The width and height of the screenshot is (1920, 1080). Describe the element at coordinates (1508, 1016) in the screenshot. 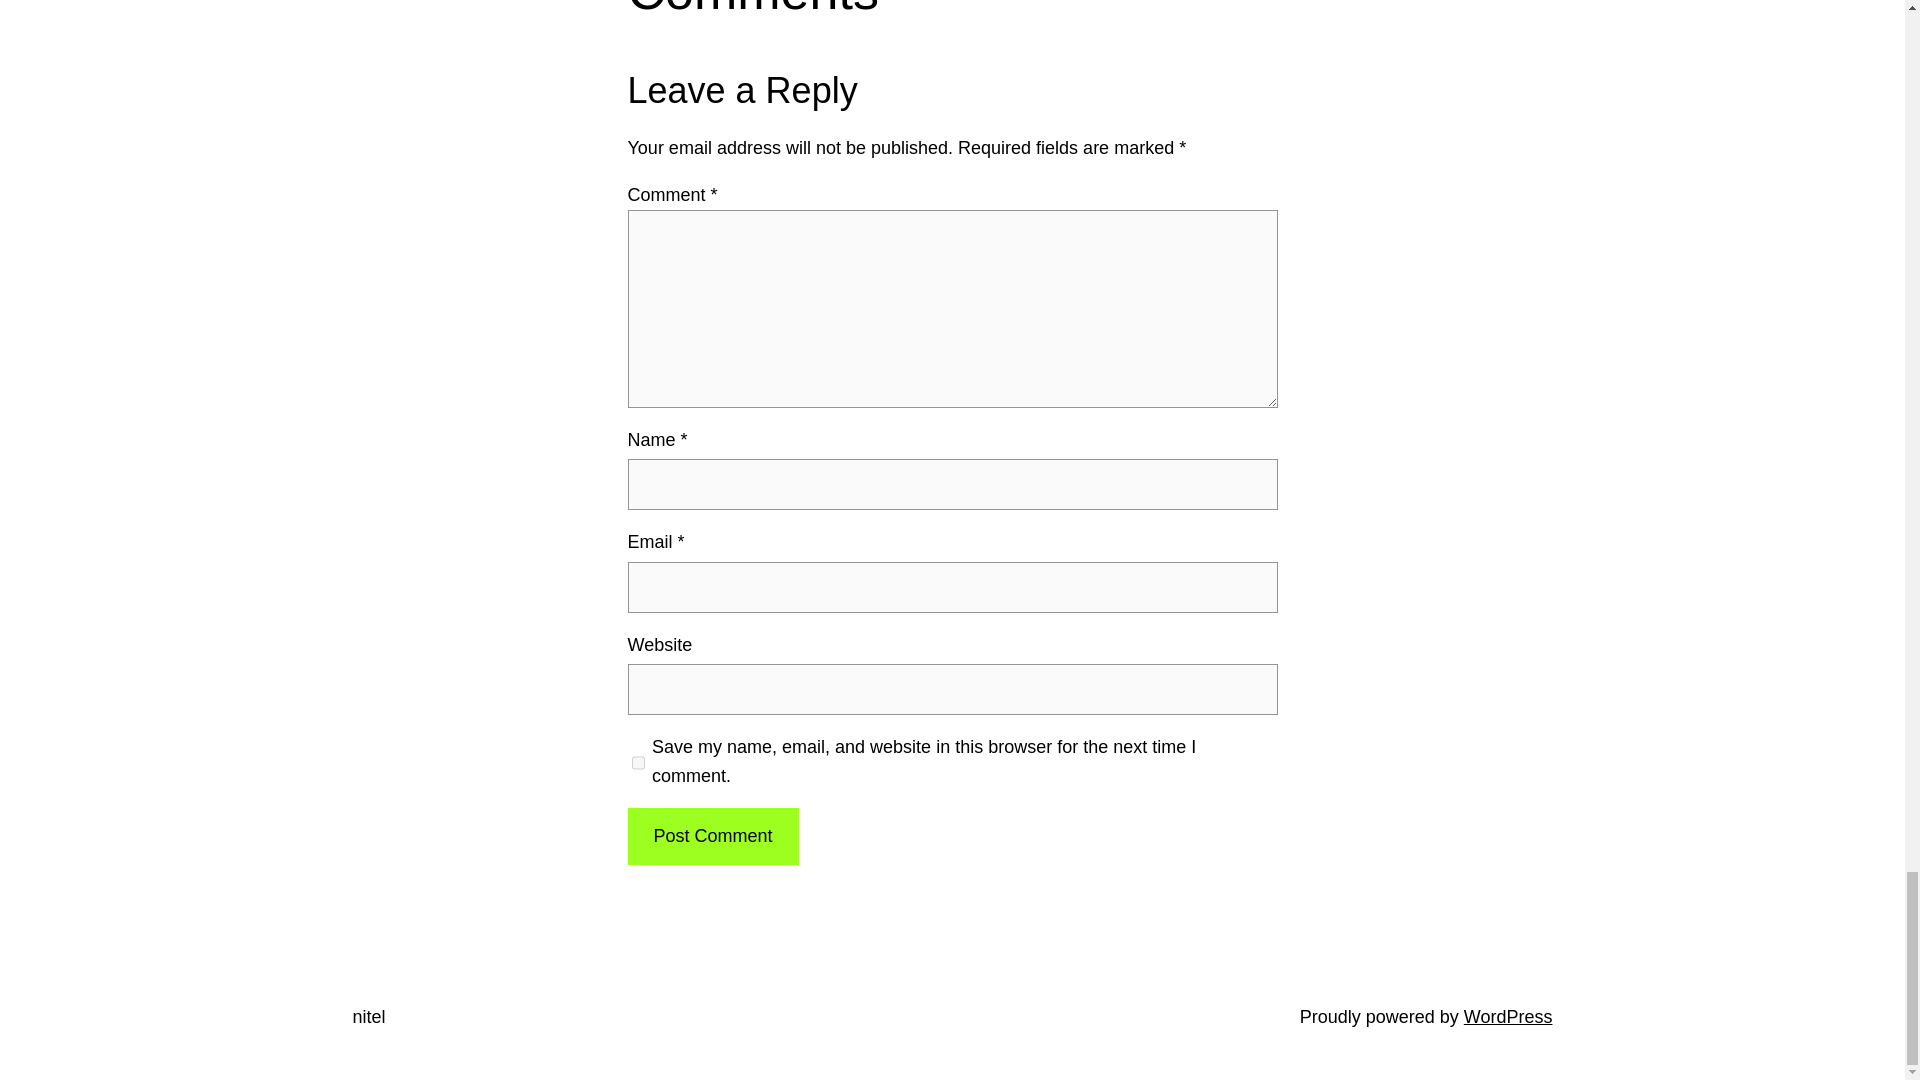

I see `WordPress` at that location.